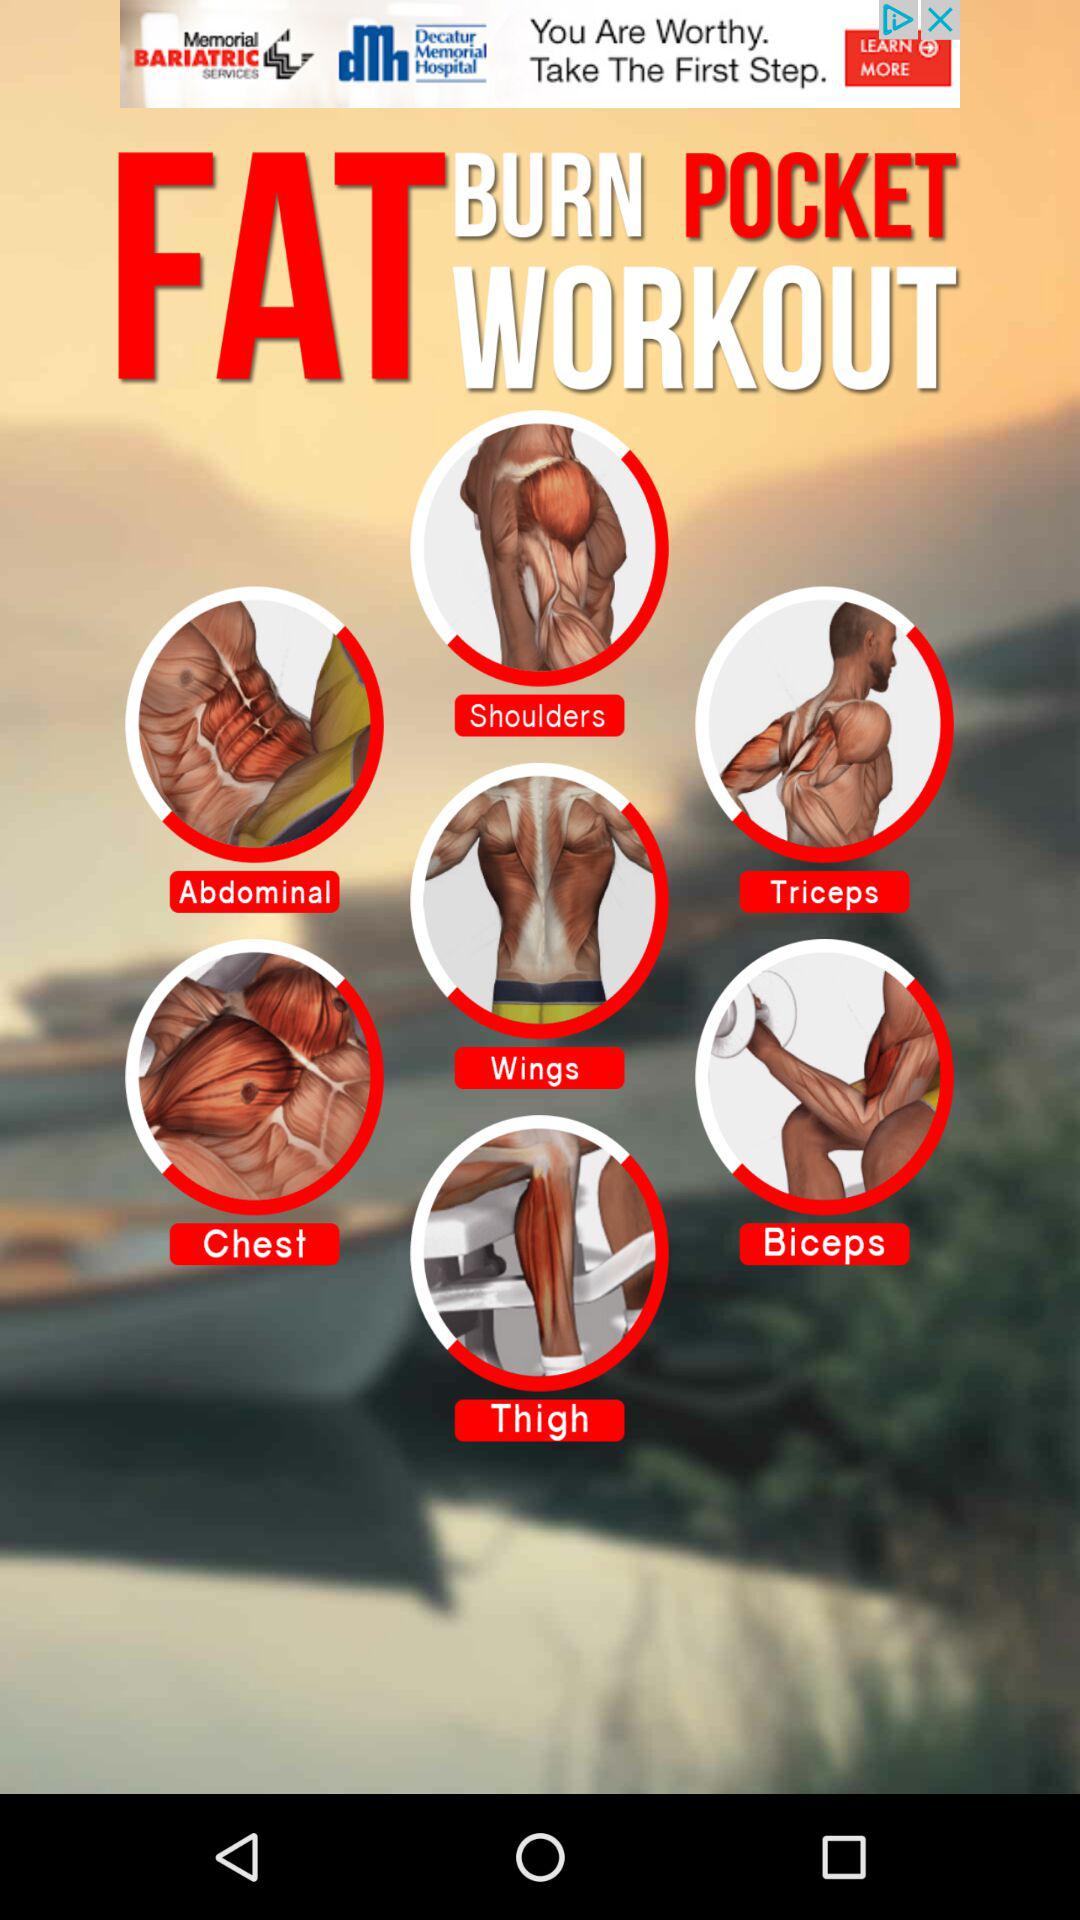 The image size is (1080, 1920). What do you see at coordinates (540, 573) in the screenshot?
I see `shoulder` at bounding box center [540, 573].